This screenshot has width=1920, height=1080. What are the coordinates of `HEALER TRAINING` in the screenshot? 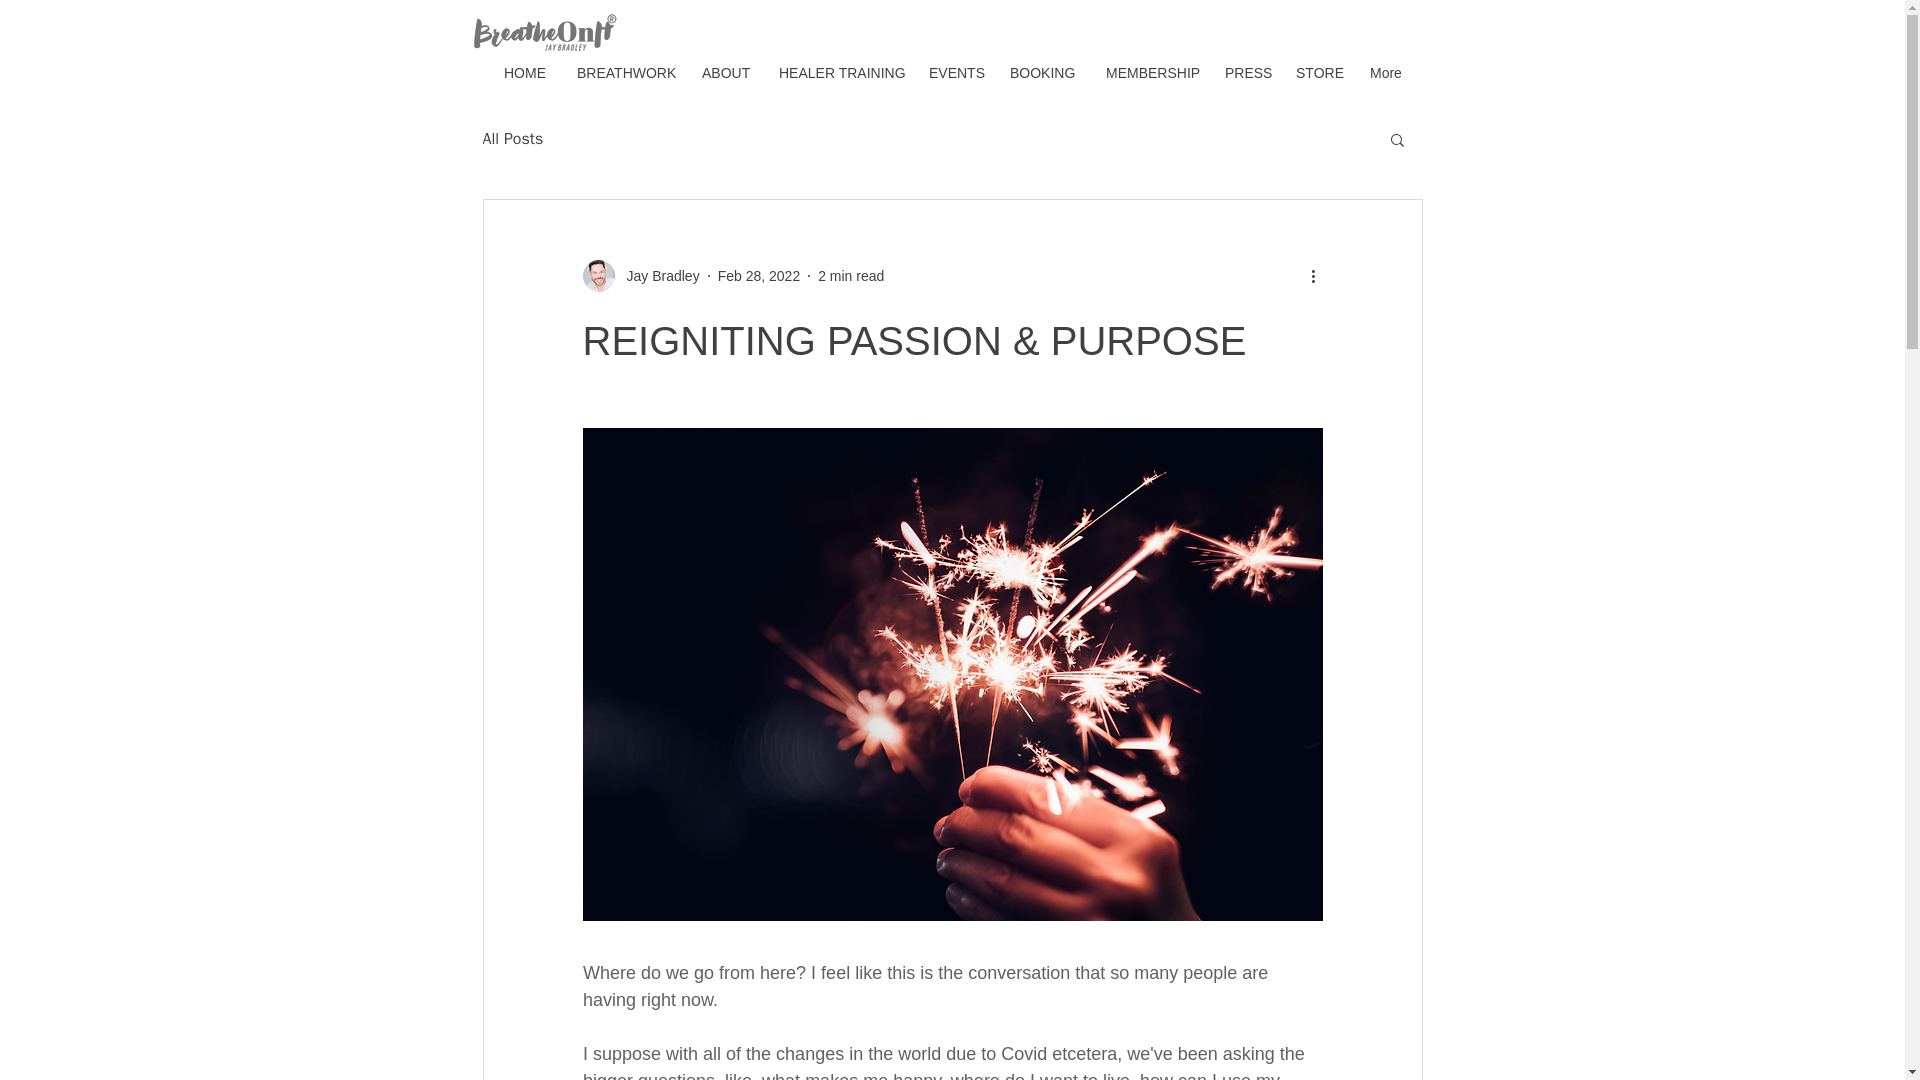 It's located at (838, 73).